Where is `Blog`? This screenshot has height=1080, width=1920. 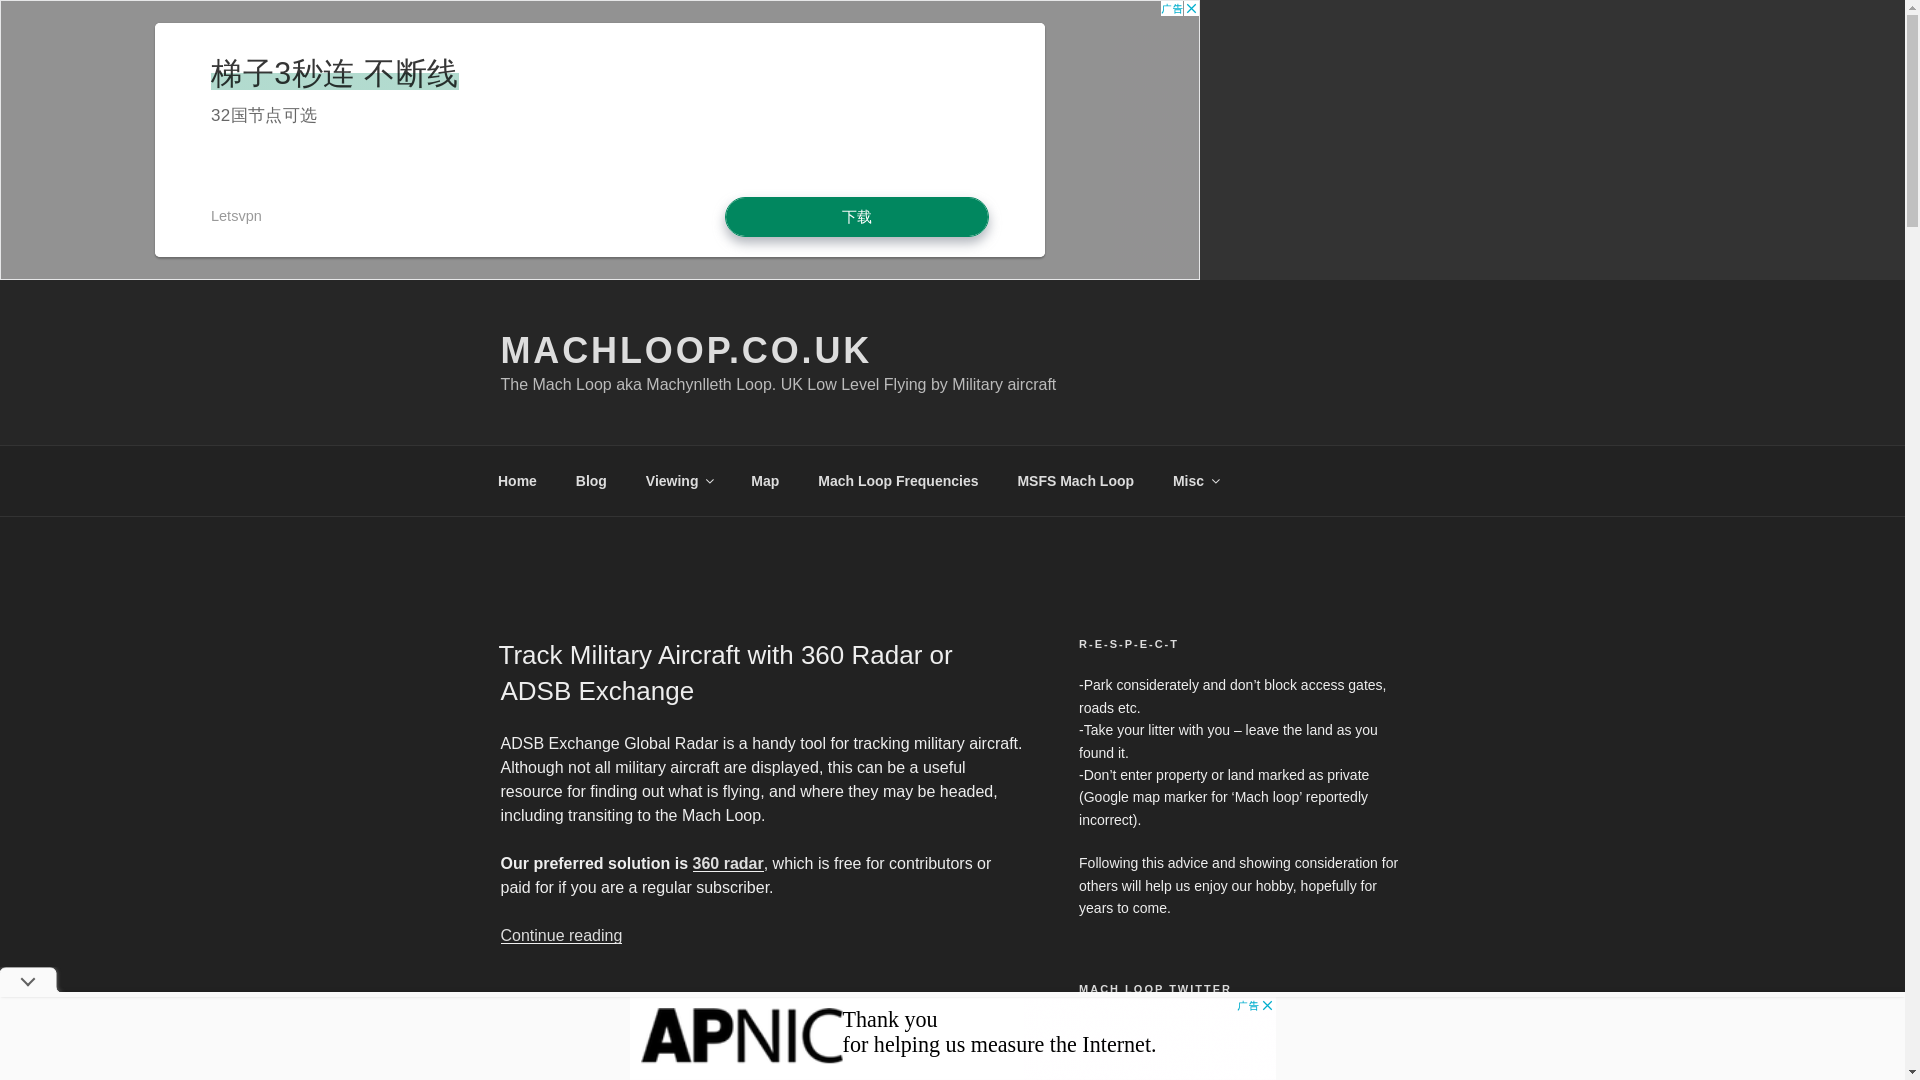
Blog is located at coordinates (591, 480).